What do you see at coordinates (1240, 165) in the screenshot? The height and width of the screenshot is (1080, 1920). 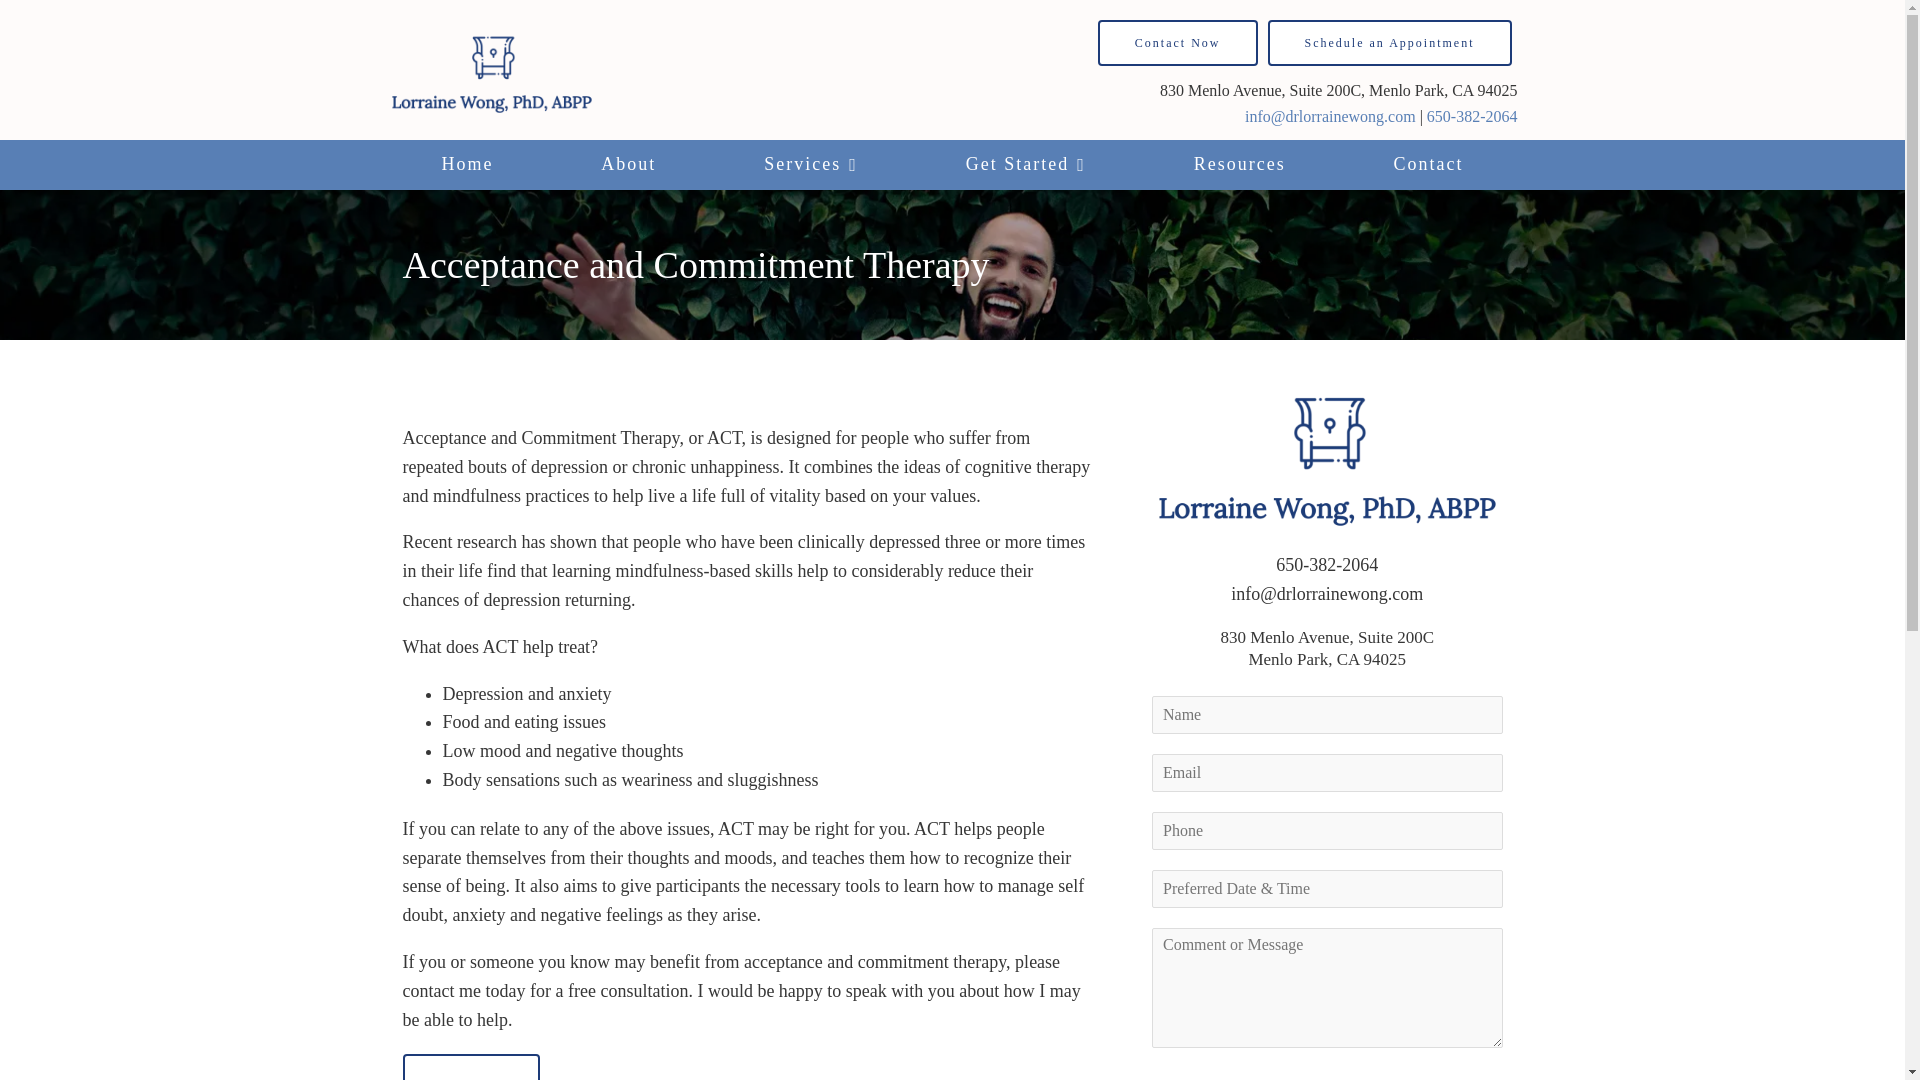 I see `Resources` at bounding box center [1240, 165].